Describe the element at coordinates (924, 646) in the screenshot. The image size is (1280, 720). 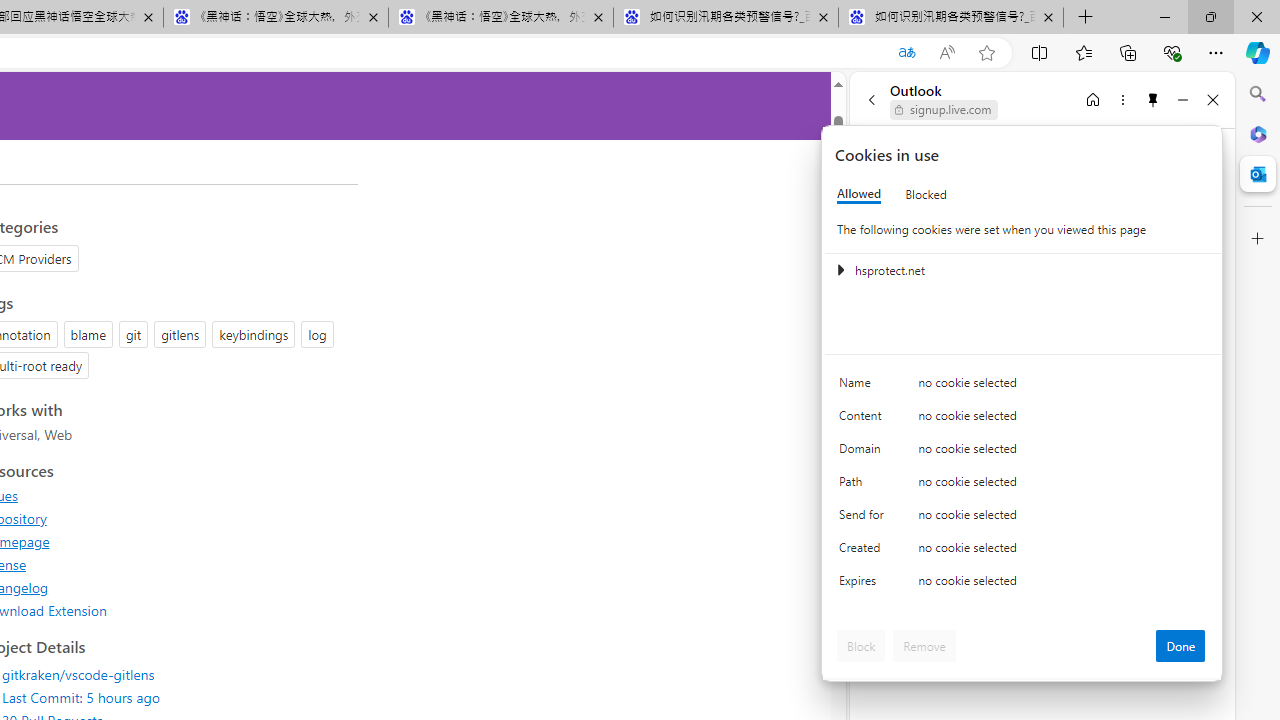
I see `Remove` at that location.